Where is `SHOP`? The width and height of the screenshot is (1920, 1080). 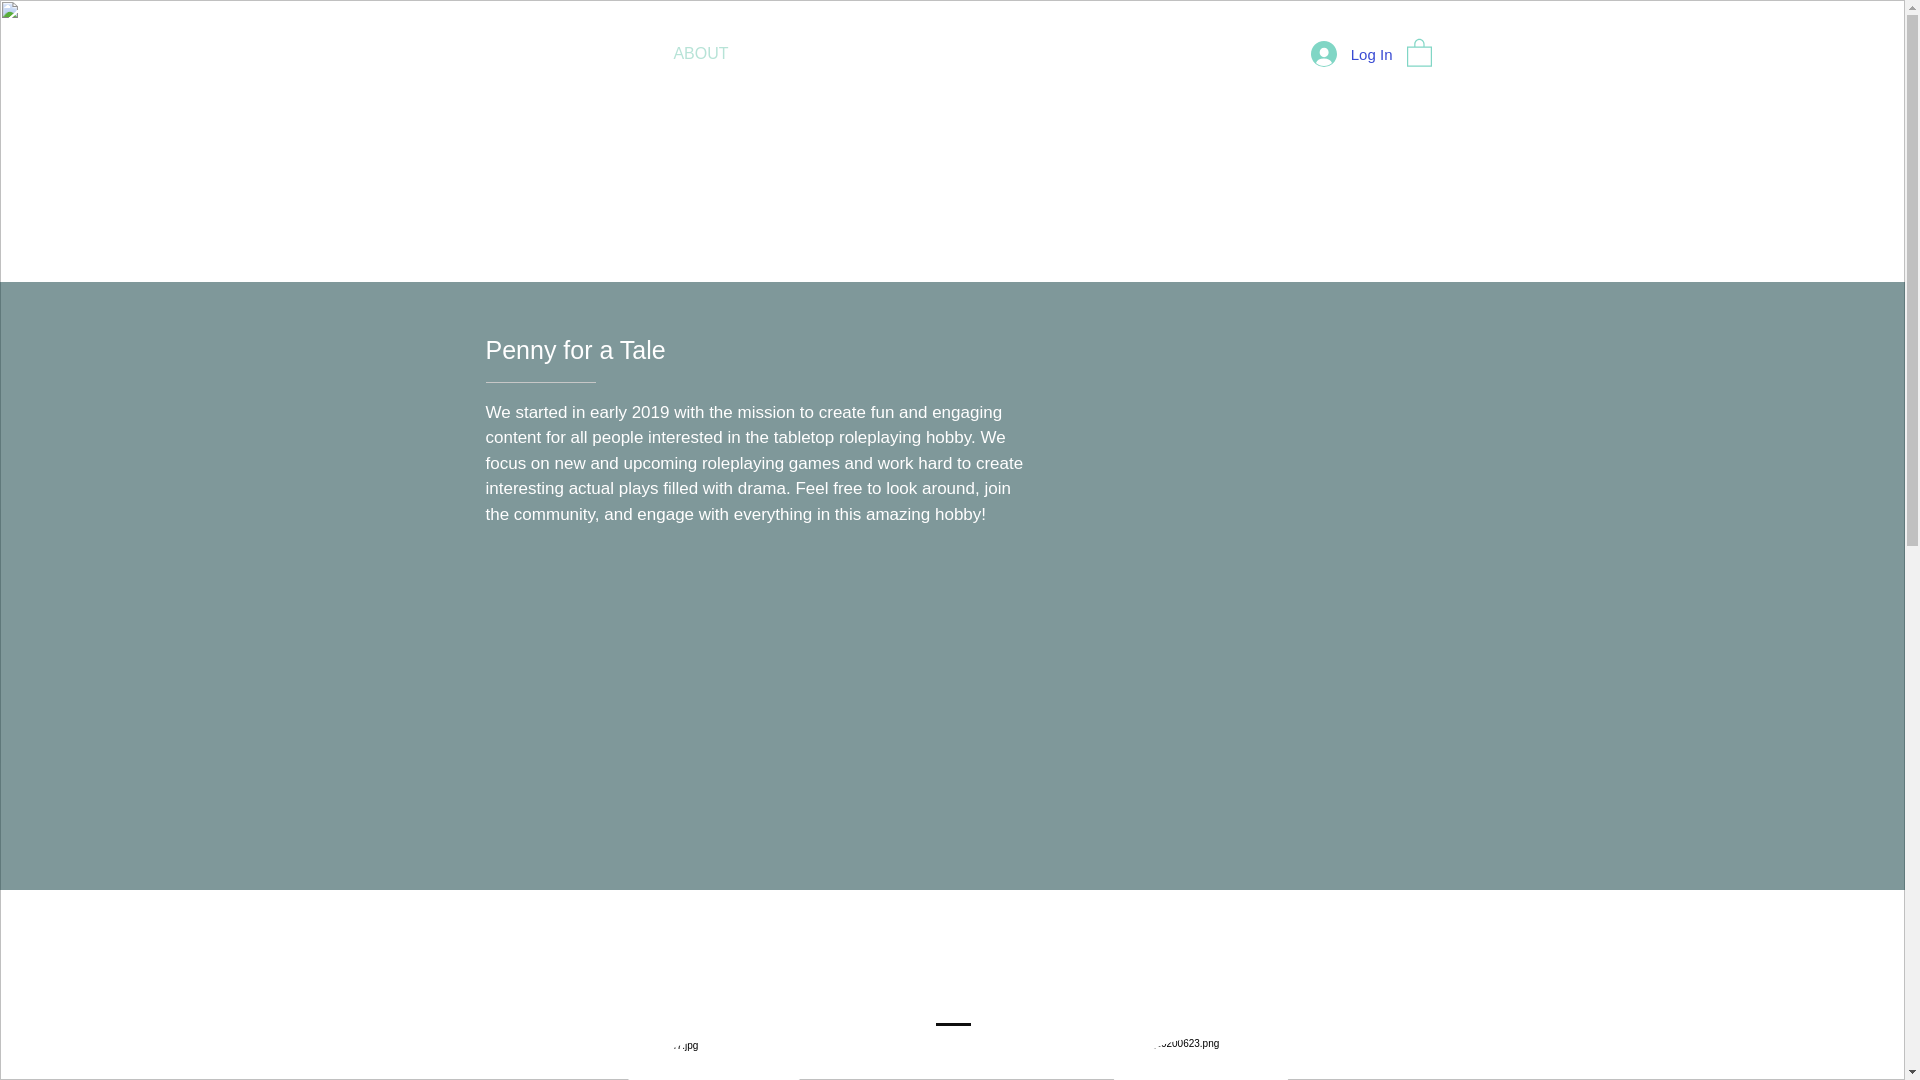
SHOP is located at coordinates (1246, 54).